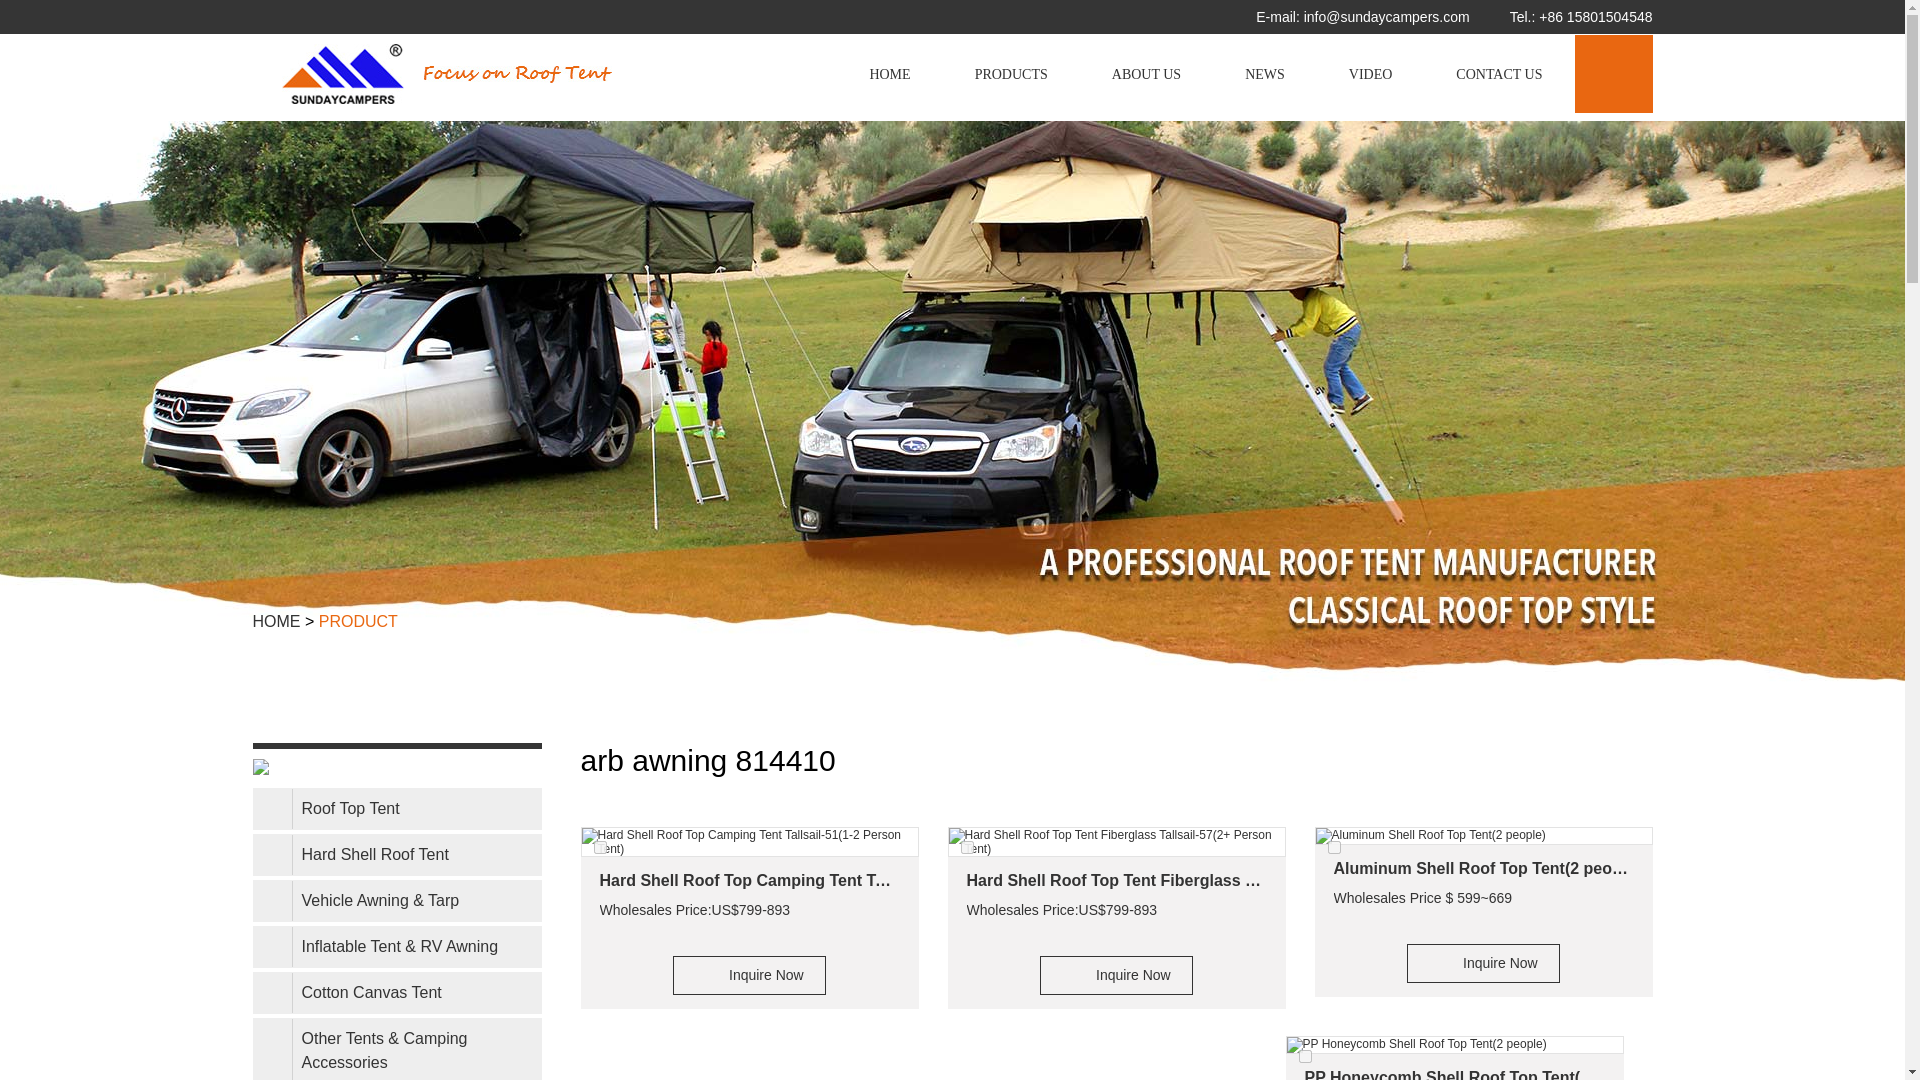 This screenshot has width=1920, height=1080. What do you see at coordinates (1304, 1056) in the screenshot?
I see `1014` at bounding box center [1304, 1056].